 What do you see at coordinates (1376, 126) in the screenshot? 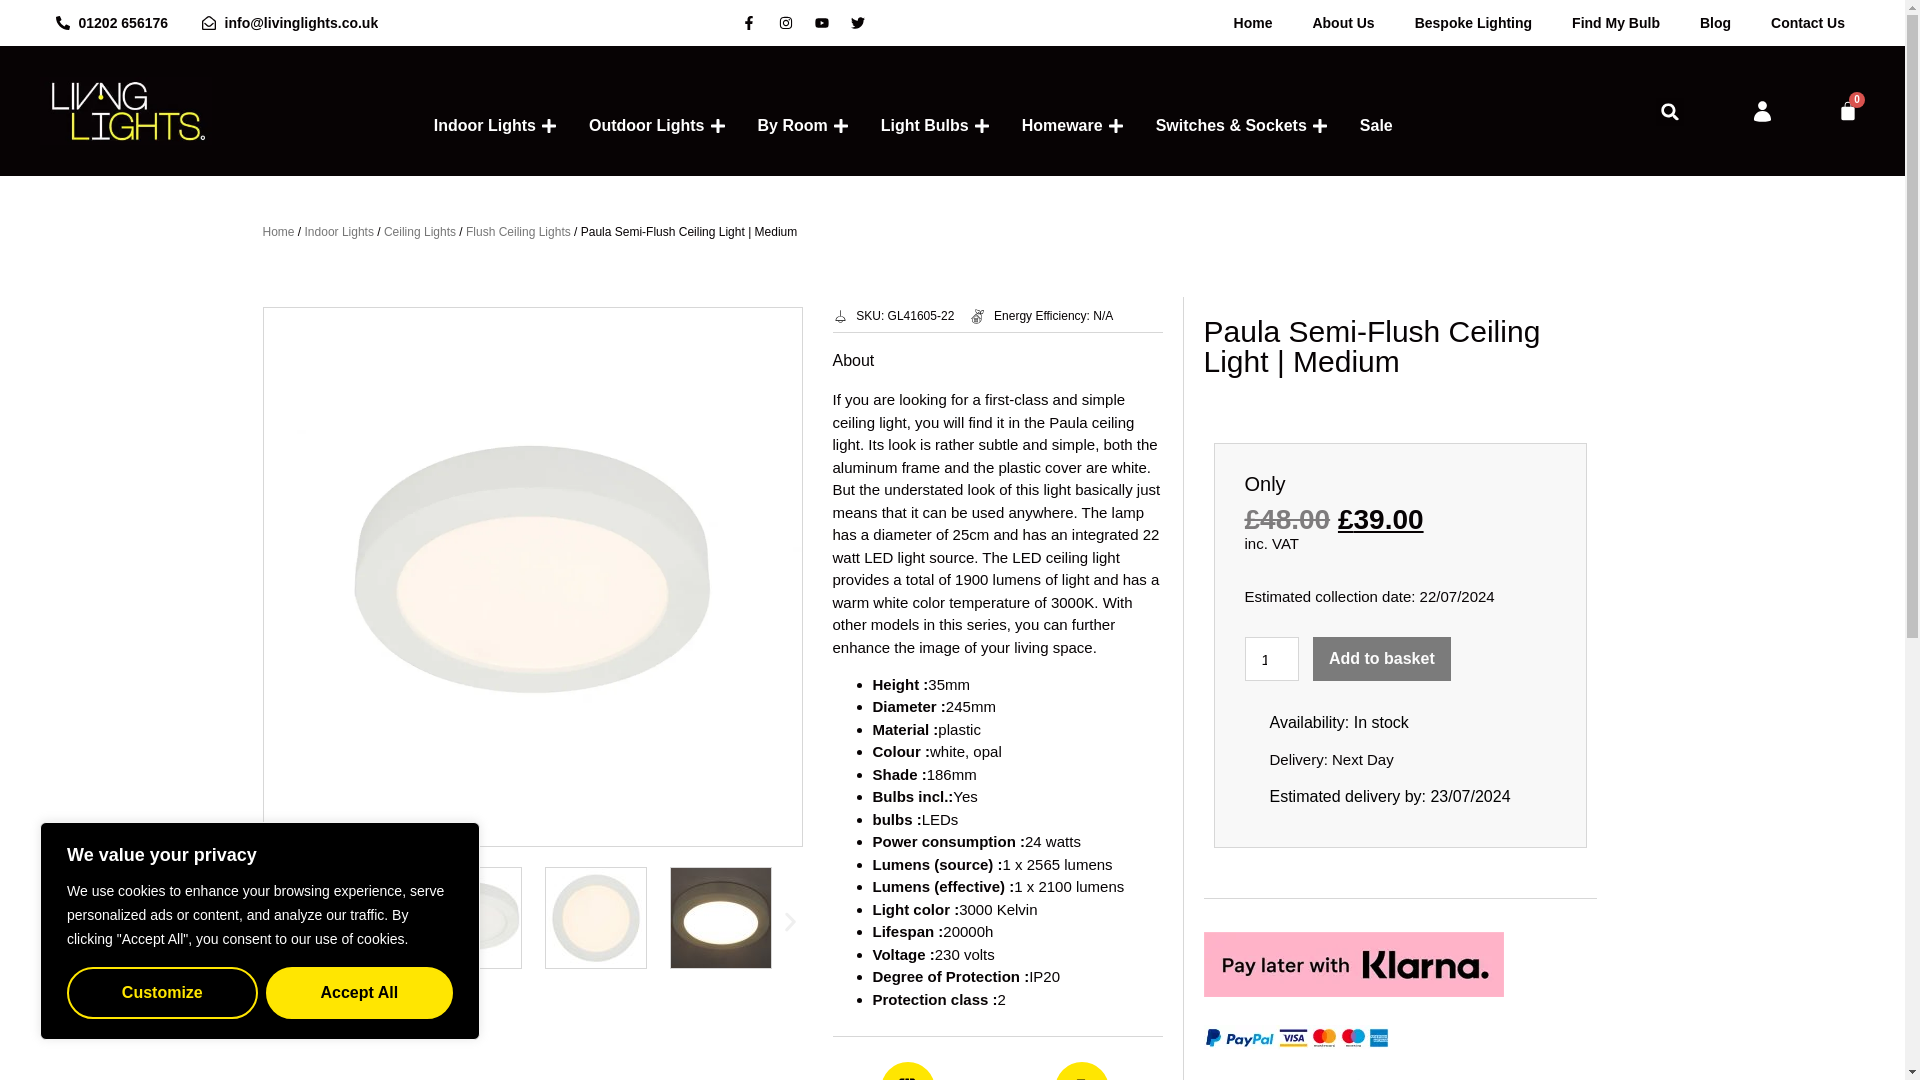
I see `Sale` at bounding box center [1376, 126].